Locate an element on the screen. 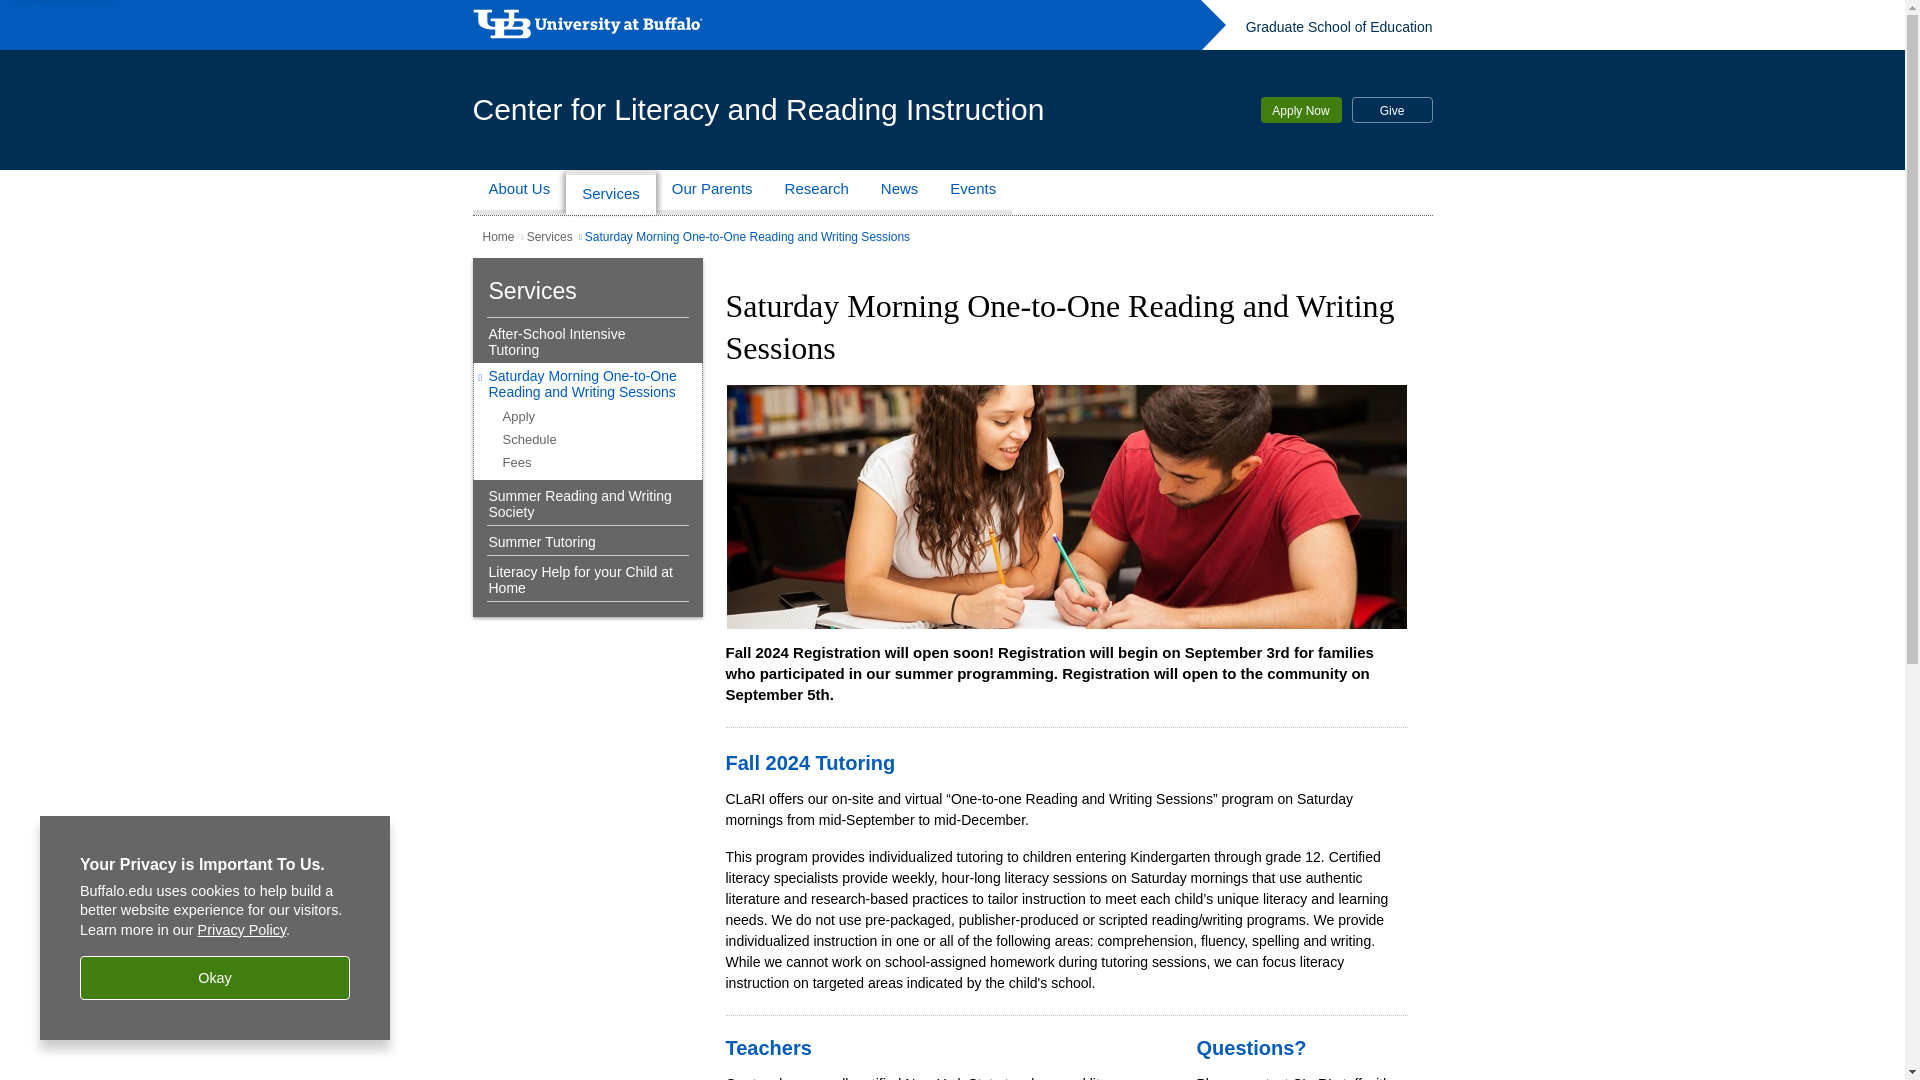 The image size is (1920, 1080). About Us is located at coordinates (519, 192).